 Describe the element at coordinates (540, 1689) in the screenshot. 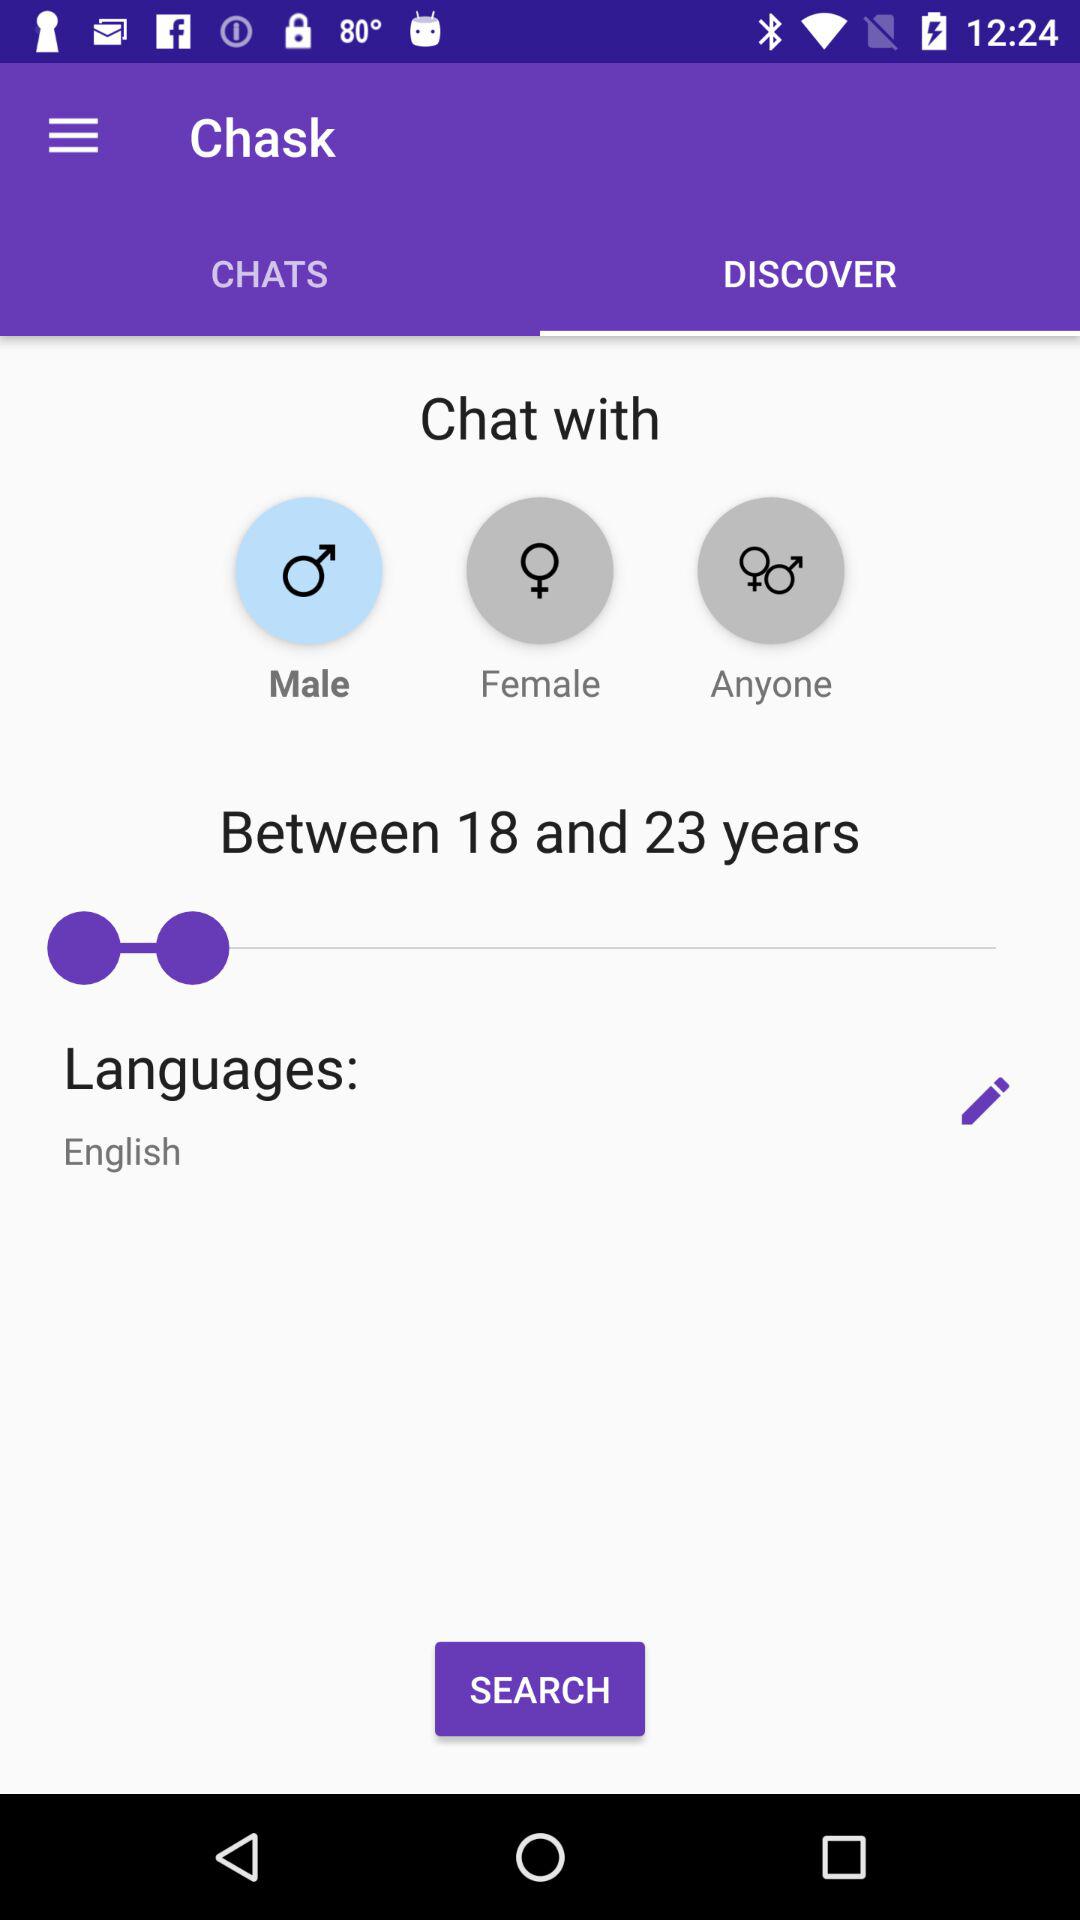

I see `scroll until the search` at that location.